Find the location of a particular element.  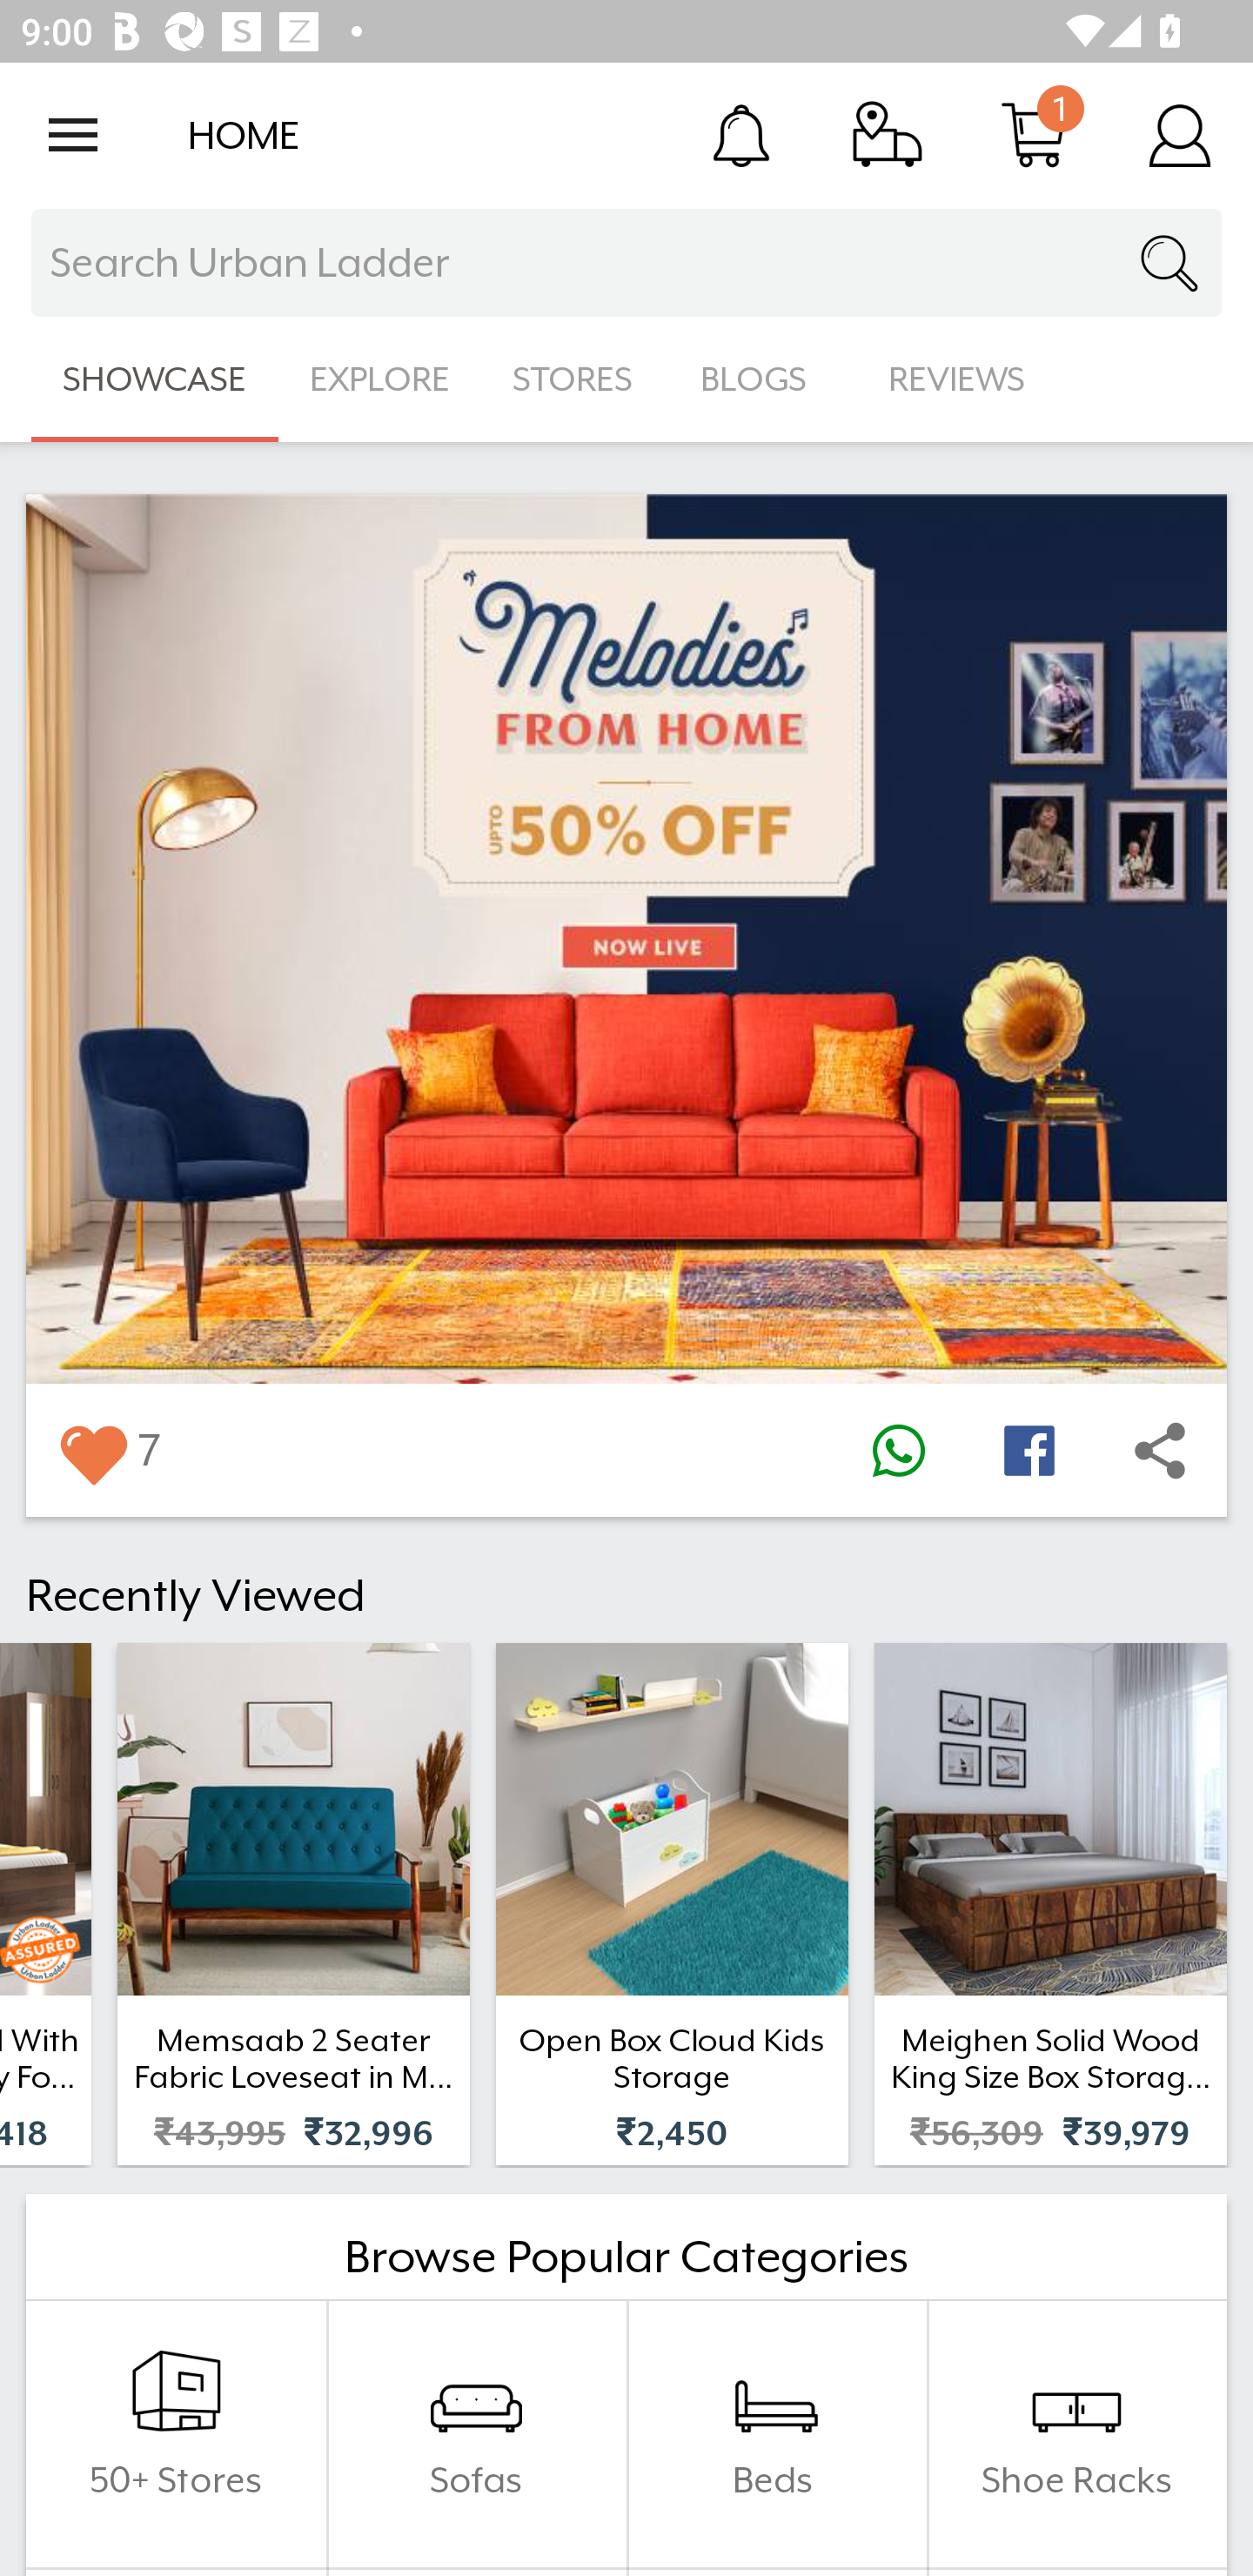

 is located at coordinates (1160, 1450).